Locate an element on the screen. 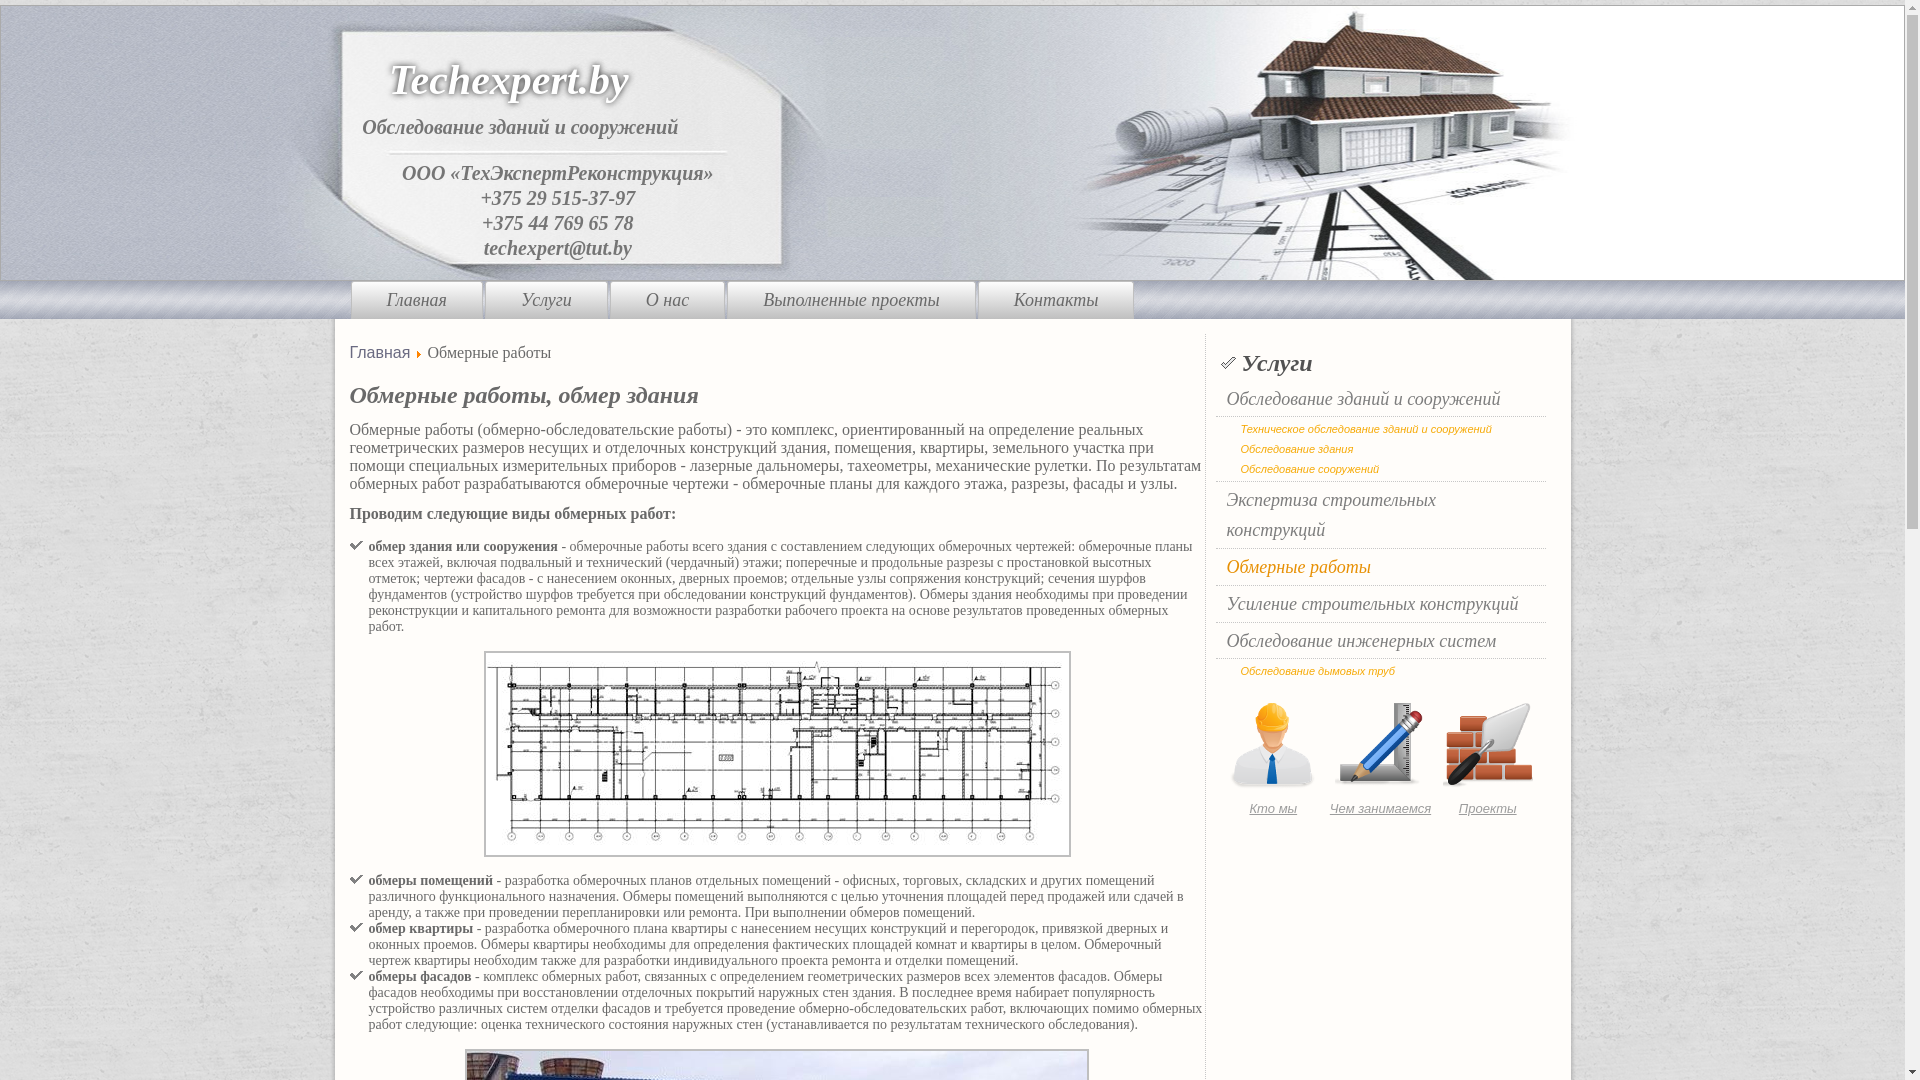  +375 29 515-37-97 is located at coordinates (558, 197).